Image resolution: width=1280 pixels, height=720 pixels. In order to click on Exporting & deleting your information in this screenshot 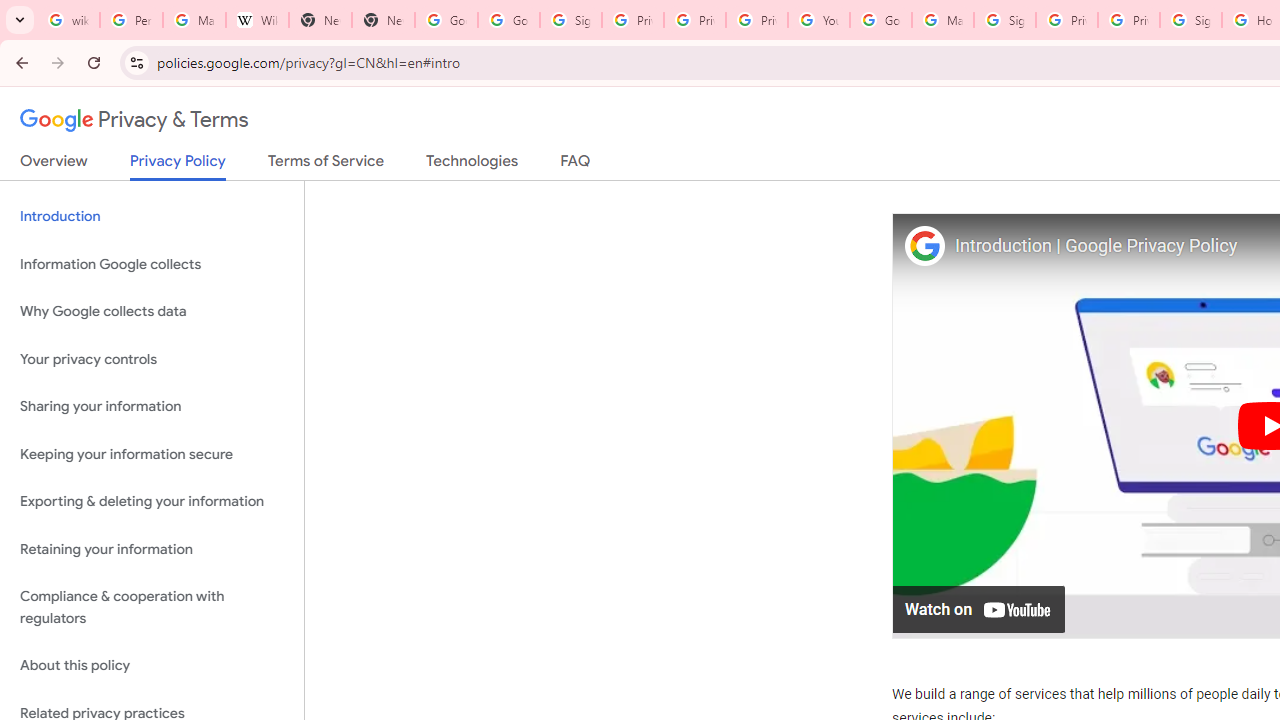, I will do `click(152, 502)`.